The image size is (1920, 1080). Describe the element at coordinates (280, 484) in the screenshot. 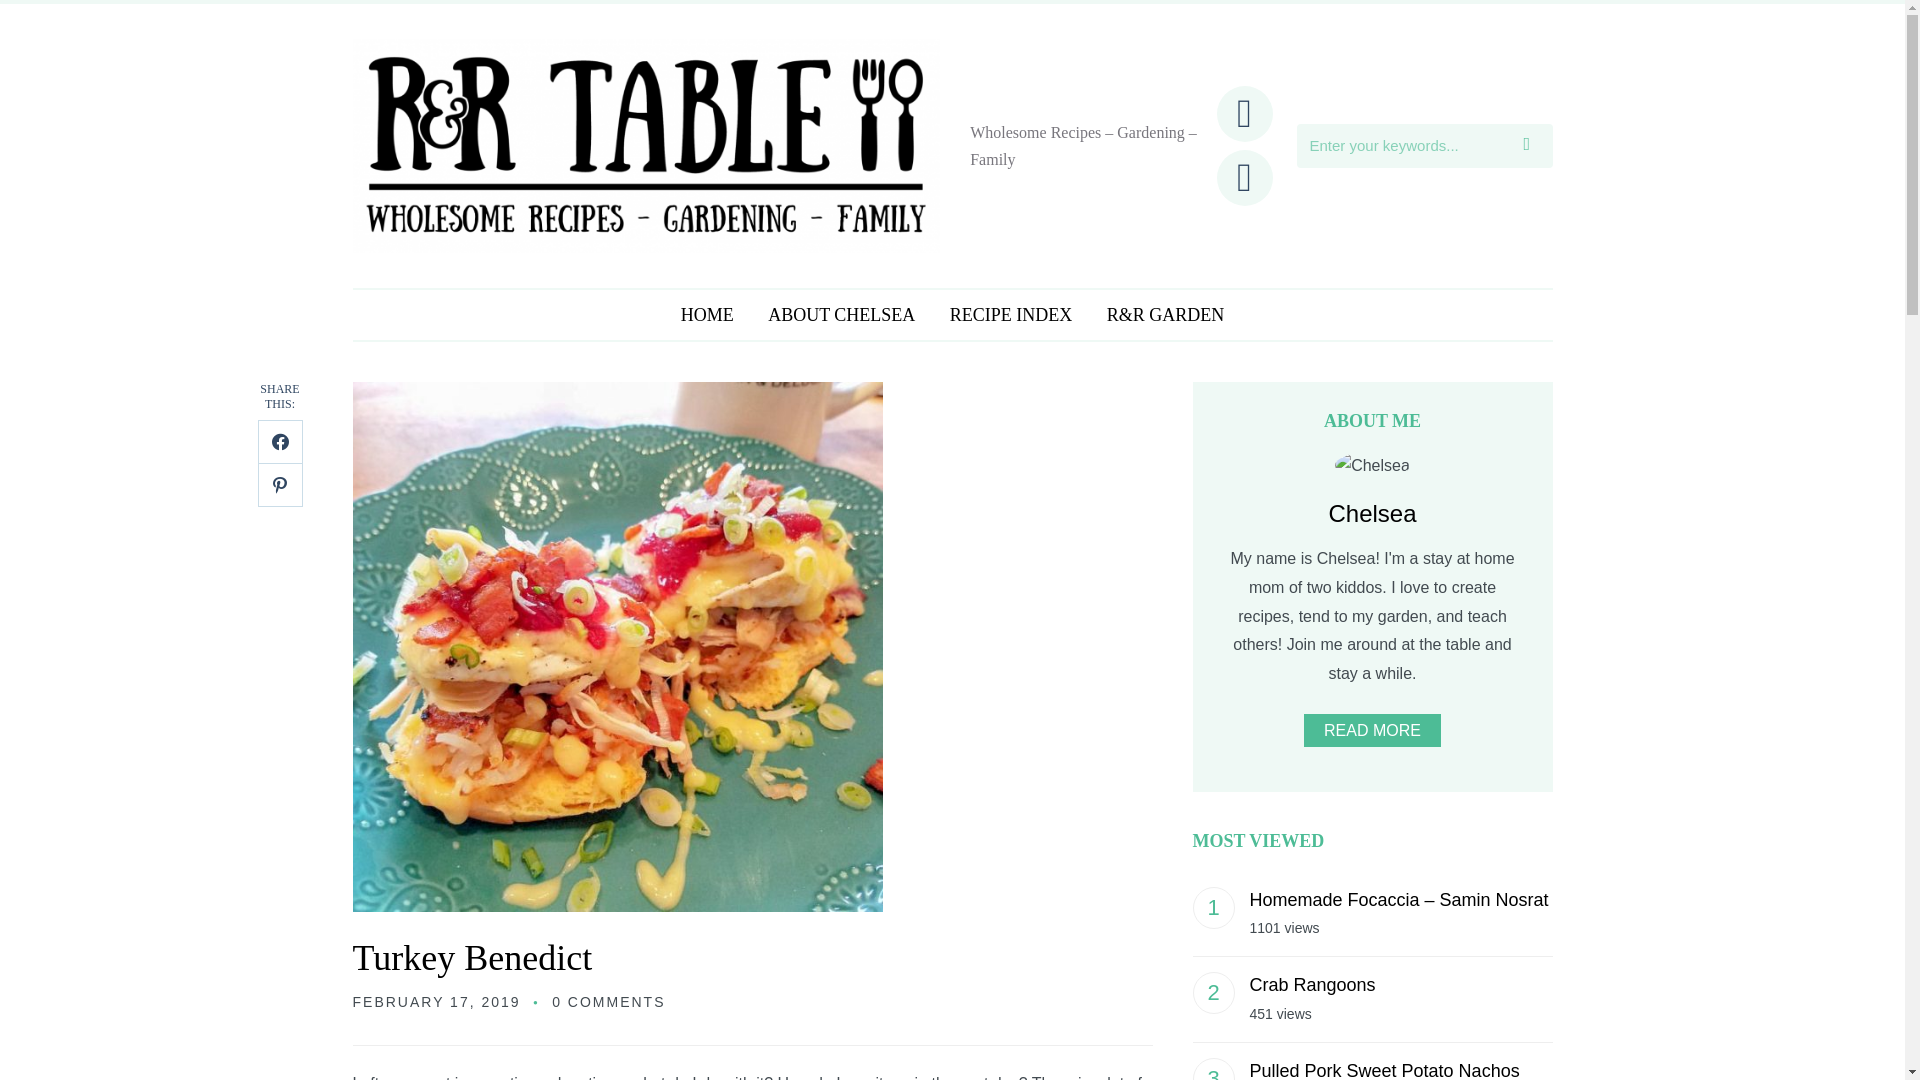

I see `Click to share on Pinterest` at that location.